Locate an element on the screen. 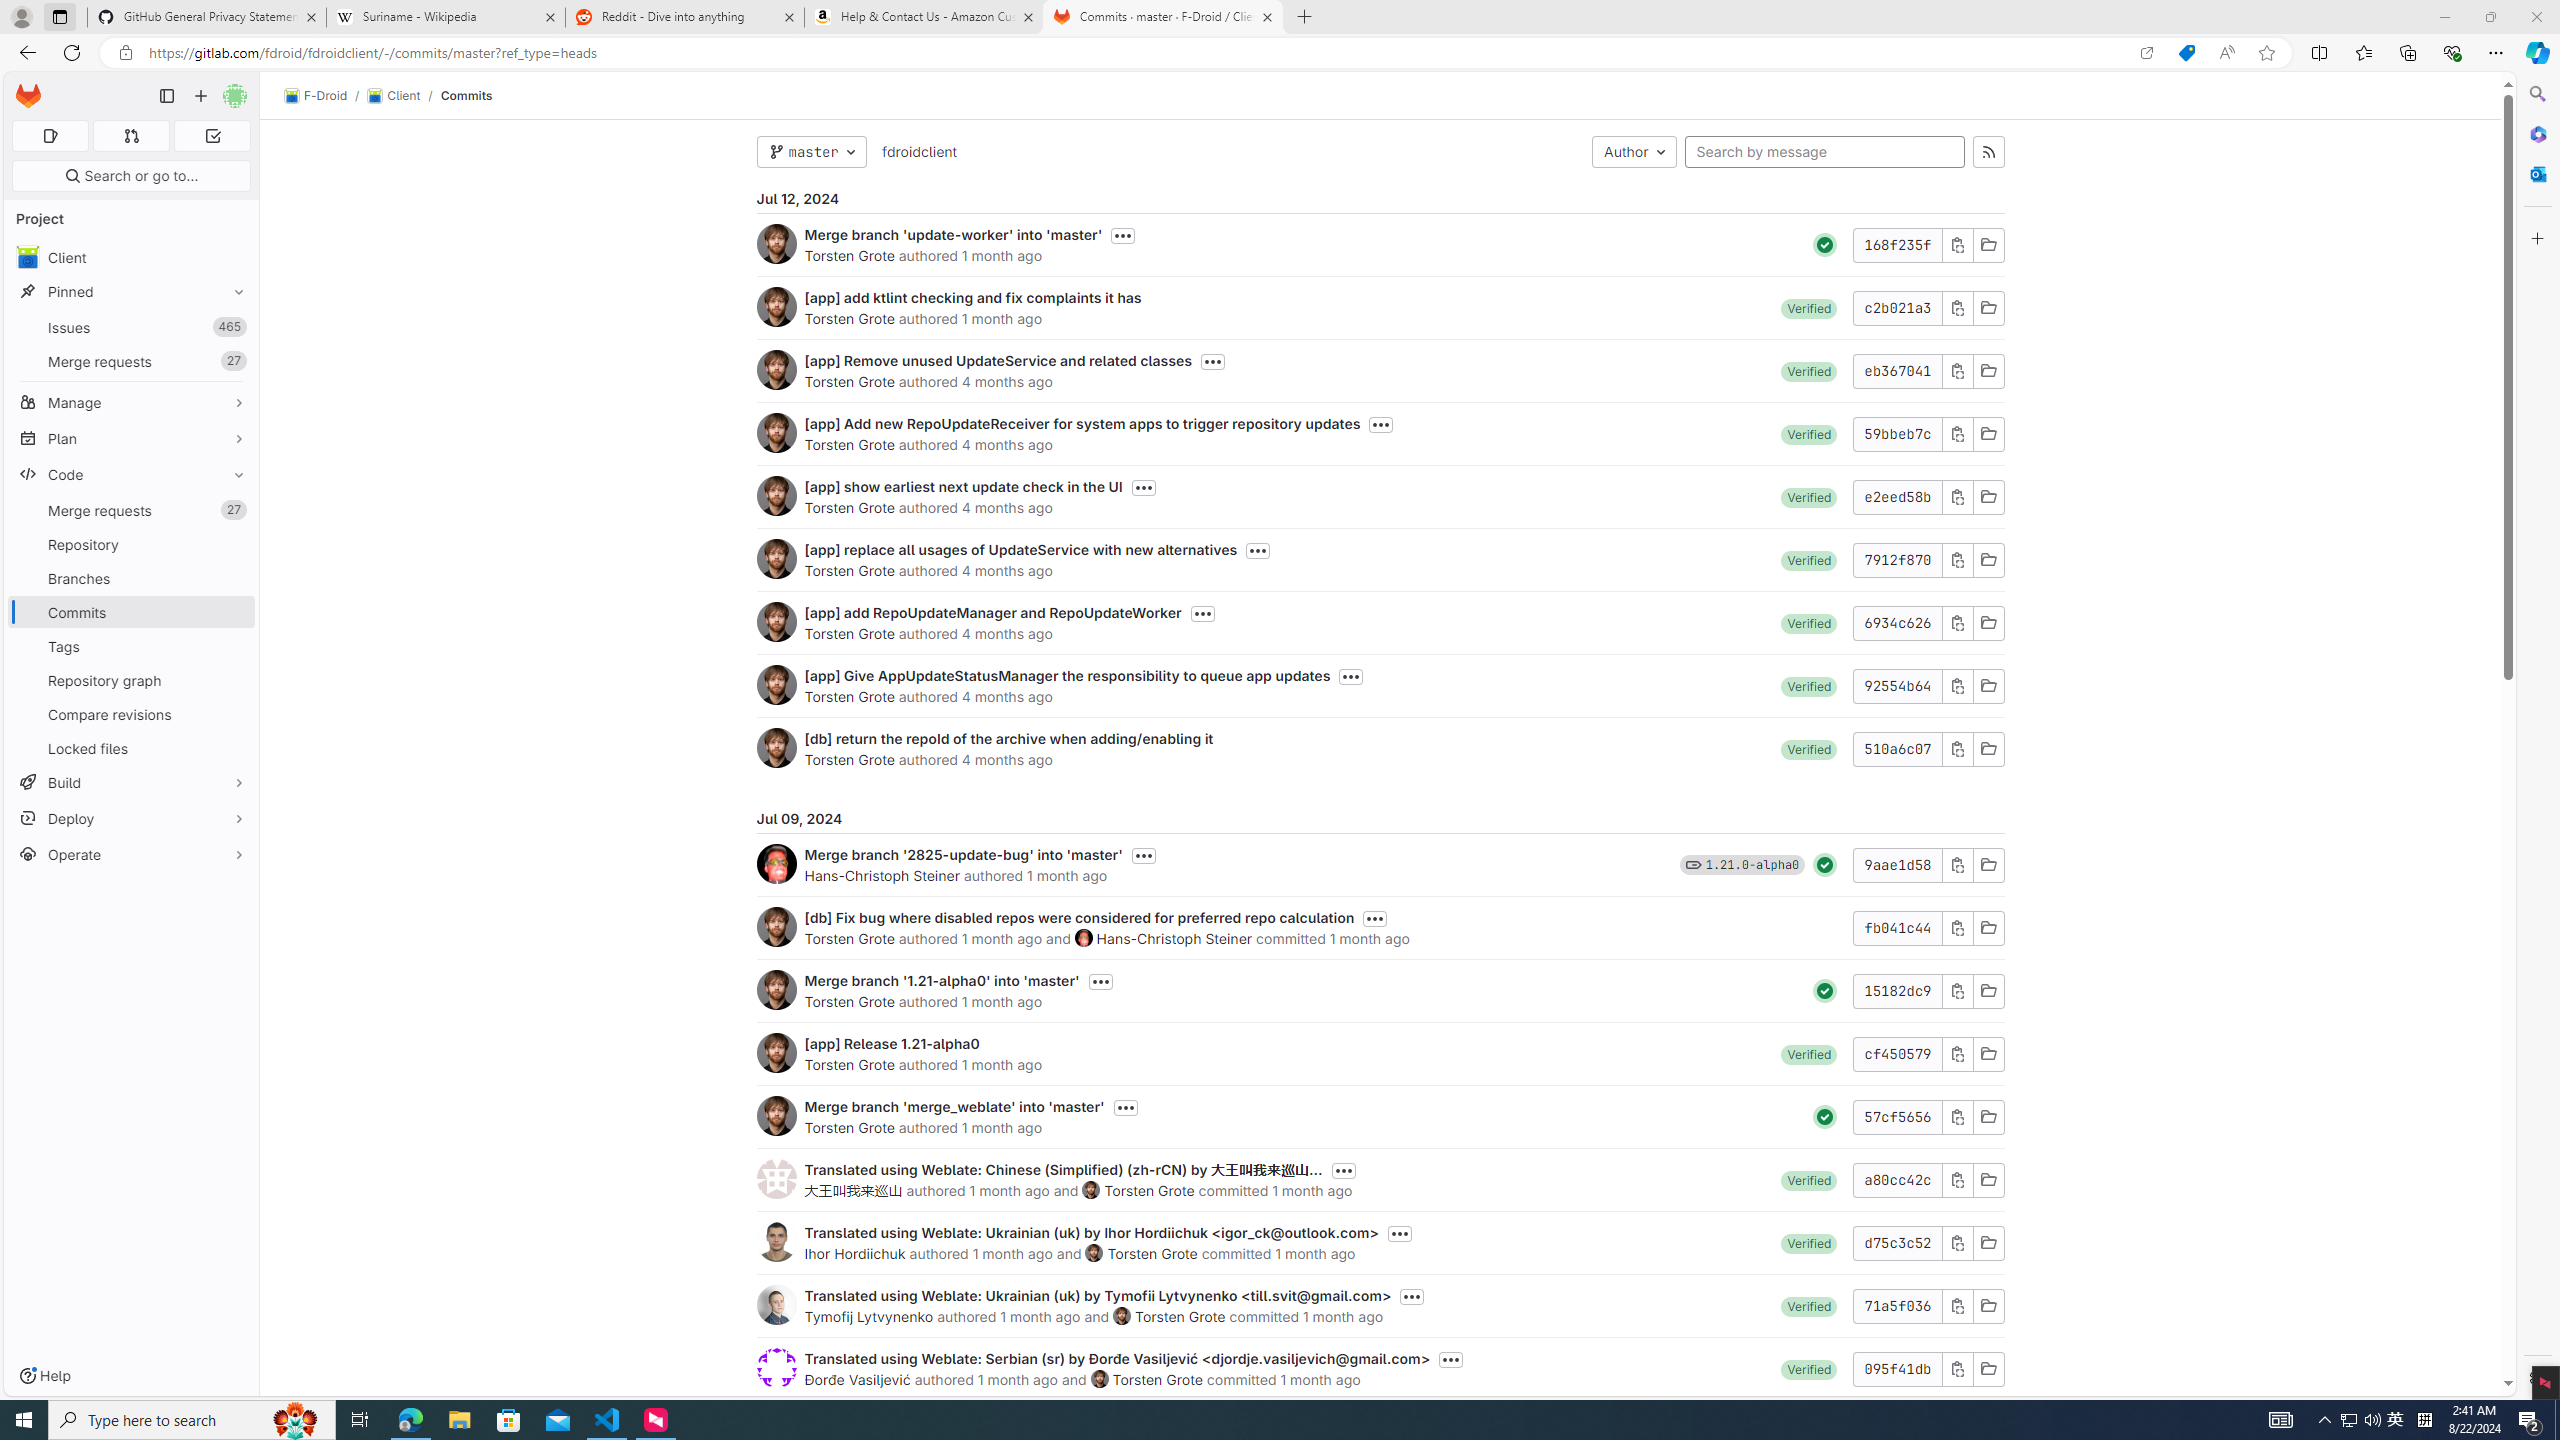 This screenshot has width=2560, height=1440. Merge branch '2825-update-bug' into 'master' is located at coordinates (963, 854).